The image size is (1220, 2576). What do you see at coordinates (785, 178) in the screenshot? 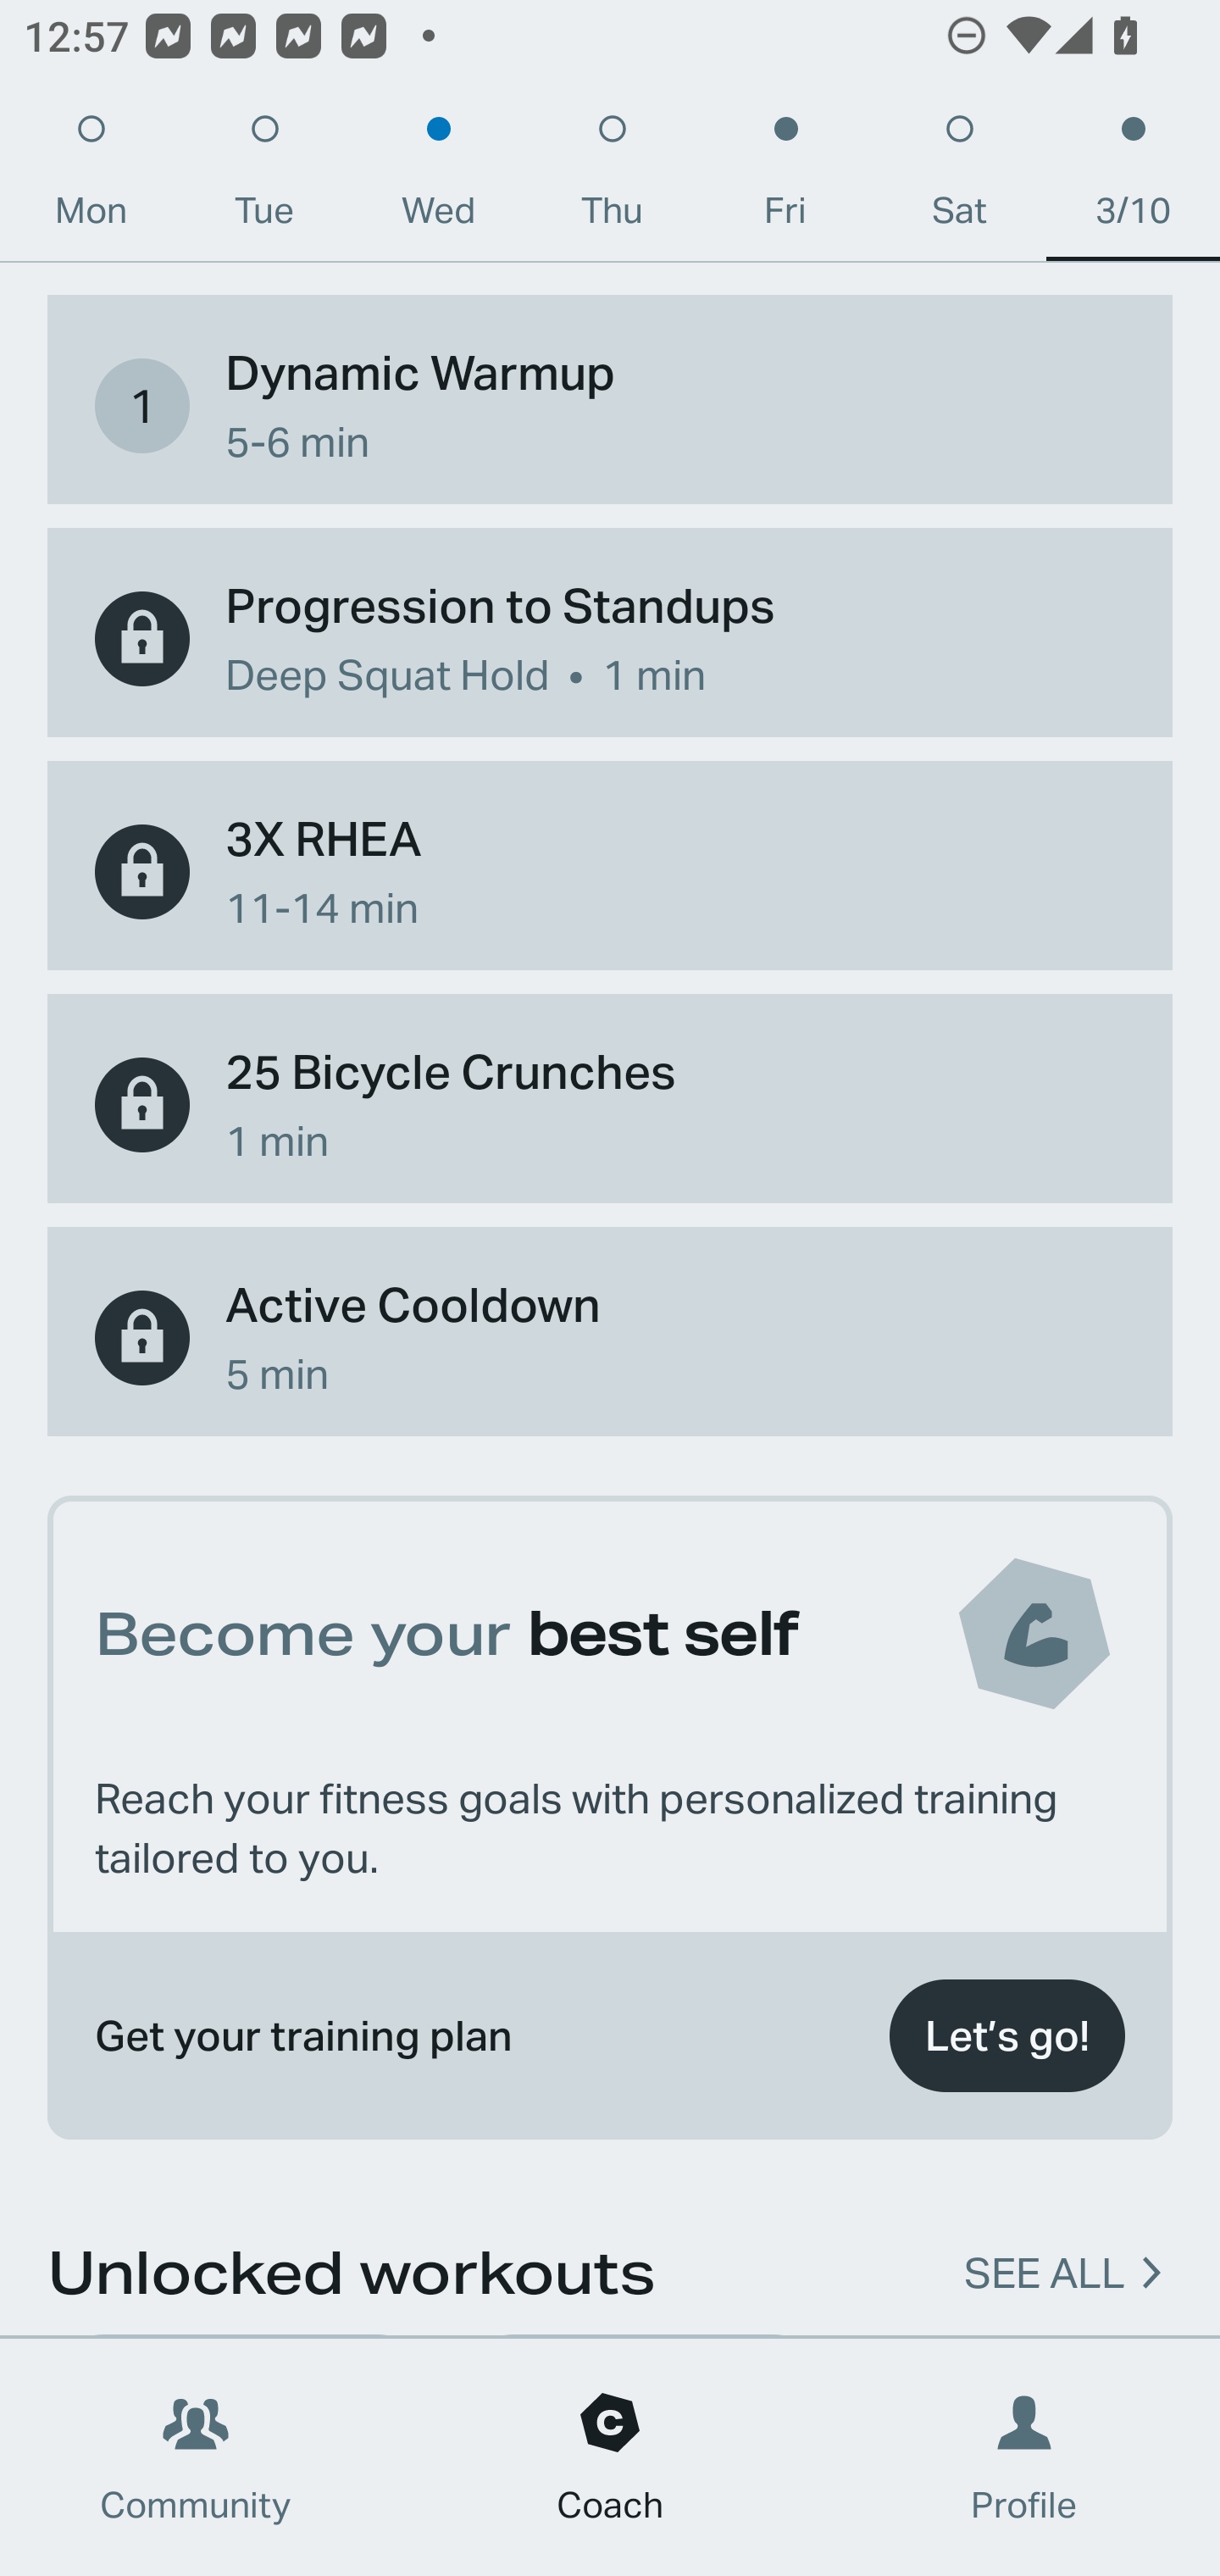
I see `Fri` at bounding box center [785, 178].